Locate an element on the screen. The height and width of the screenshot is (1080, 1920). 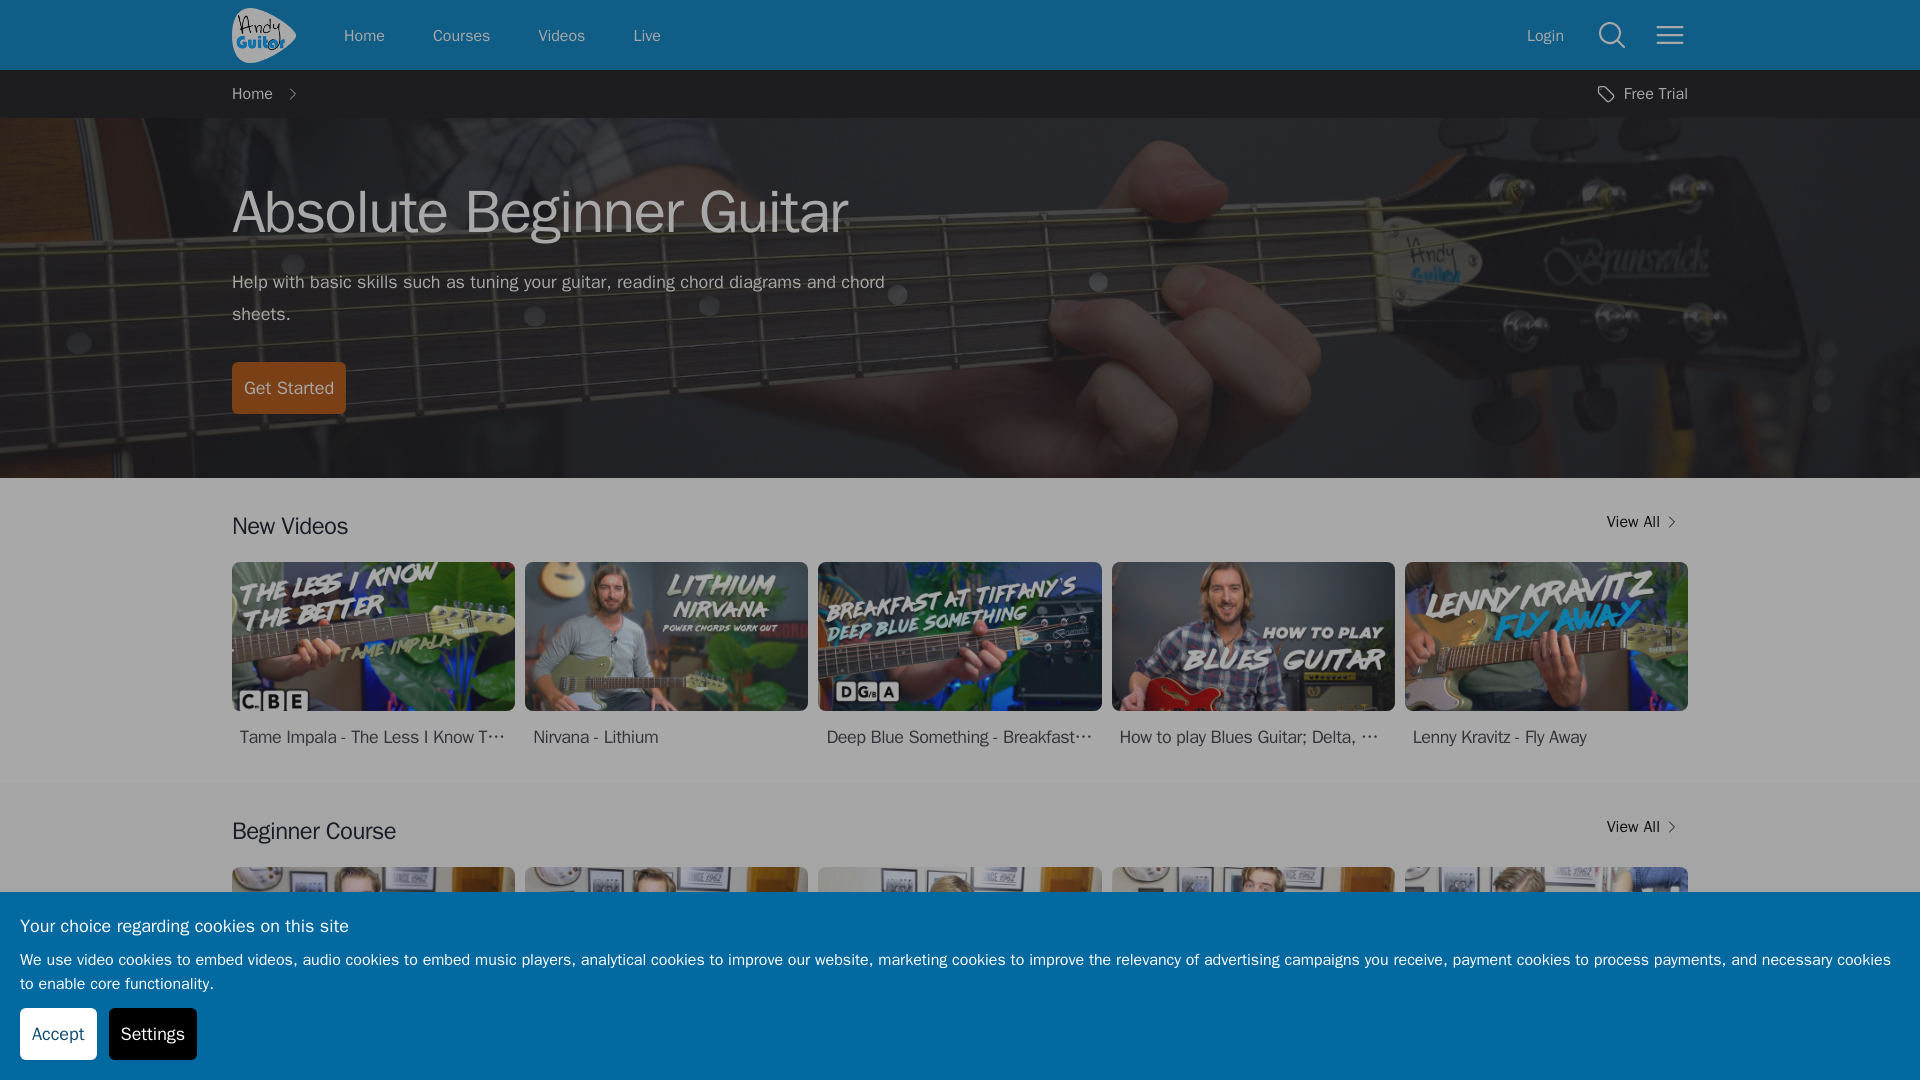
Nirvana - Lithium is located at coordinates (666, 656).